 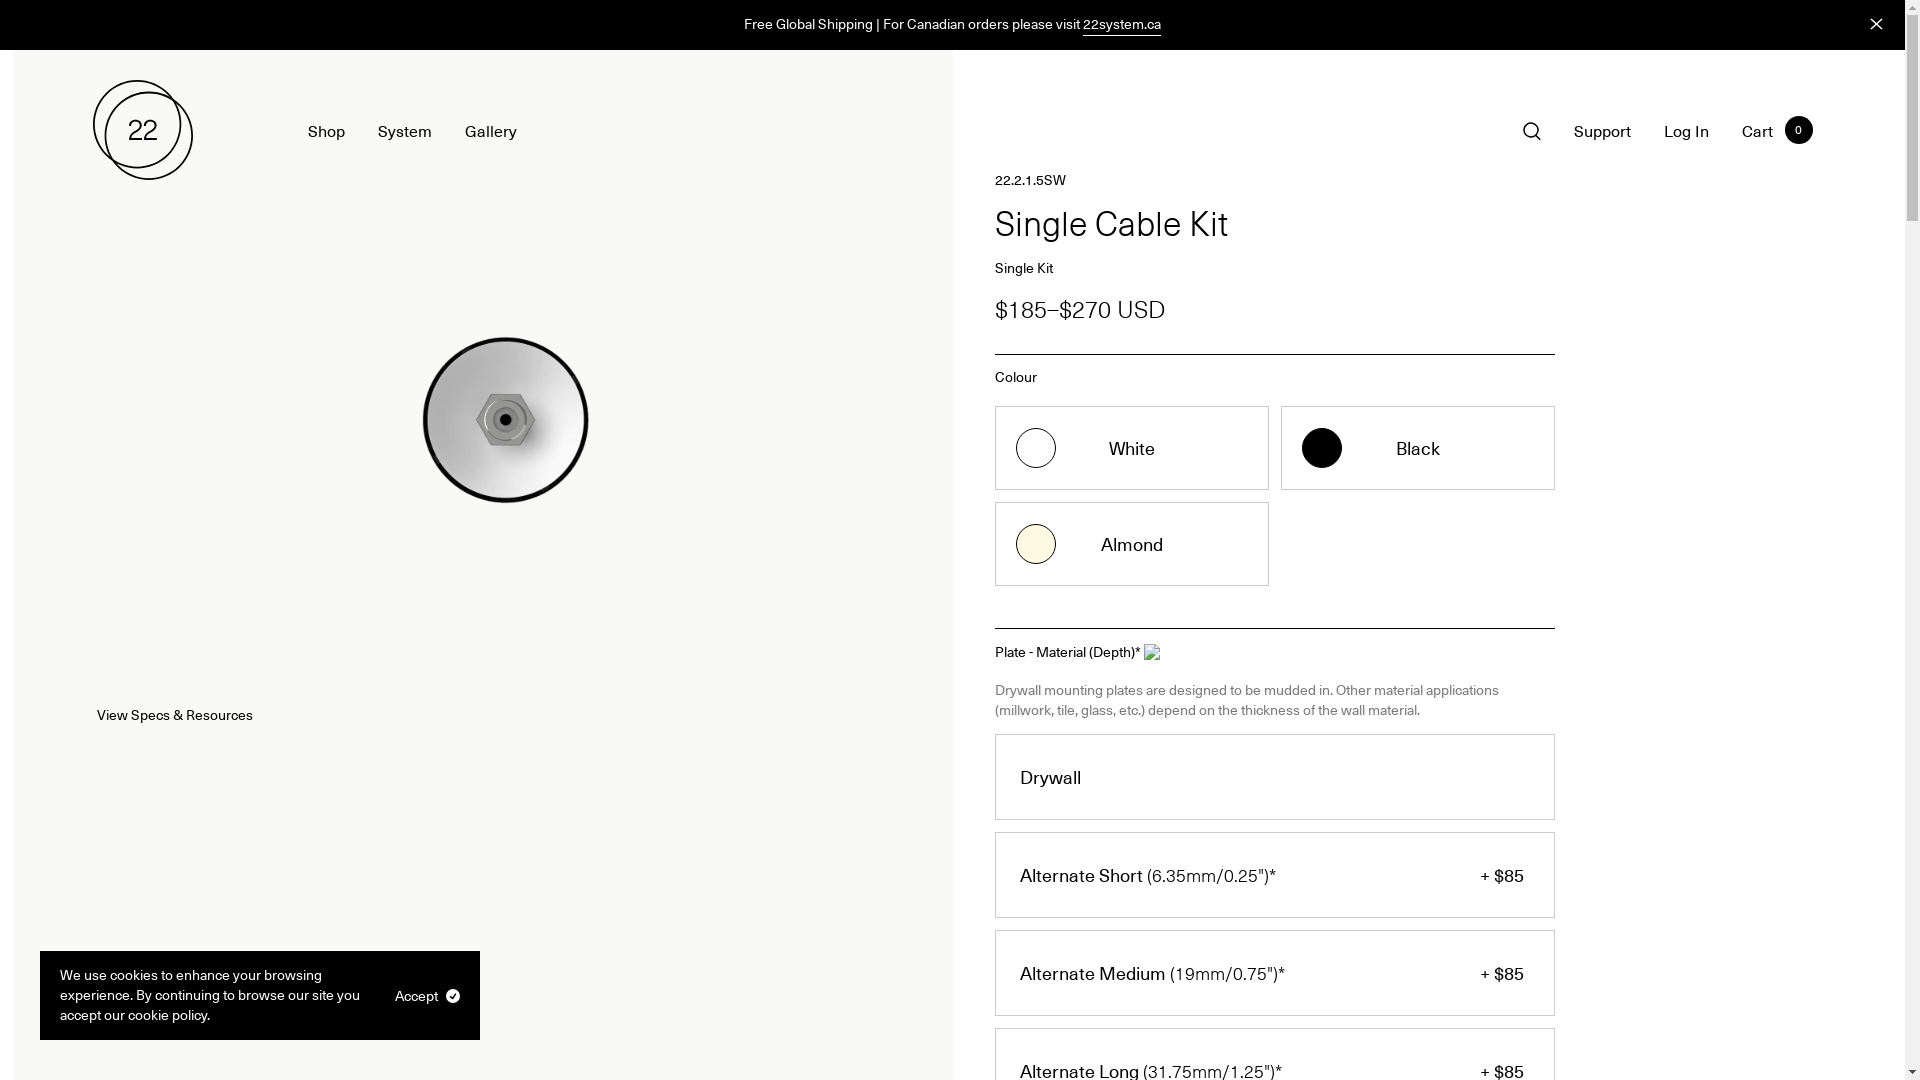 What do you see at coordinates (1122, 24) in the screenshot?
I see `22system.ca` at bounding box center [1122, 24].